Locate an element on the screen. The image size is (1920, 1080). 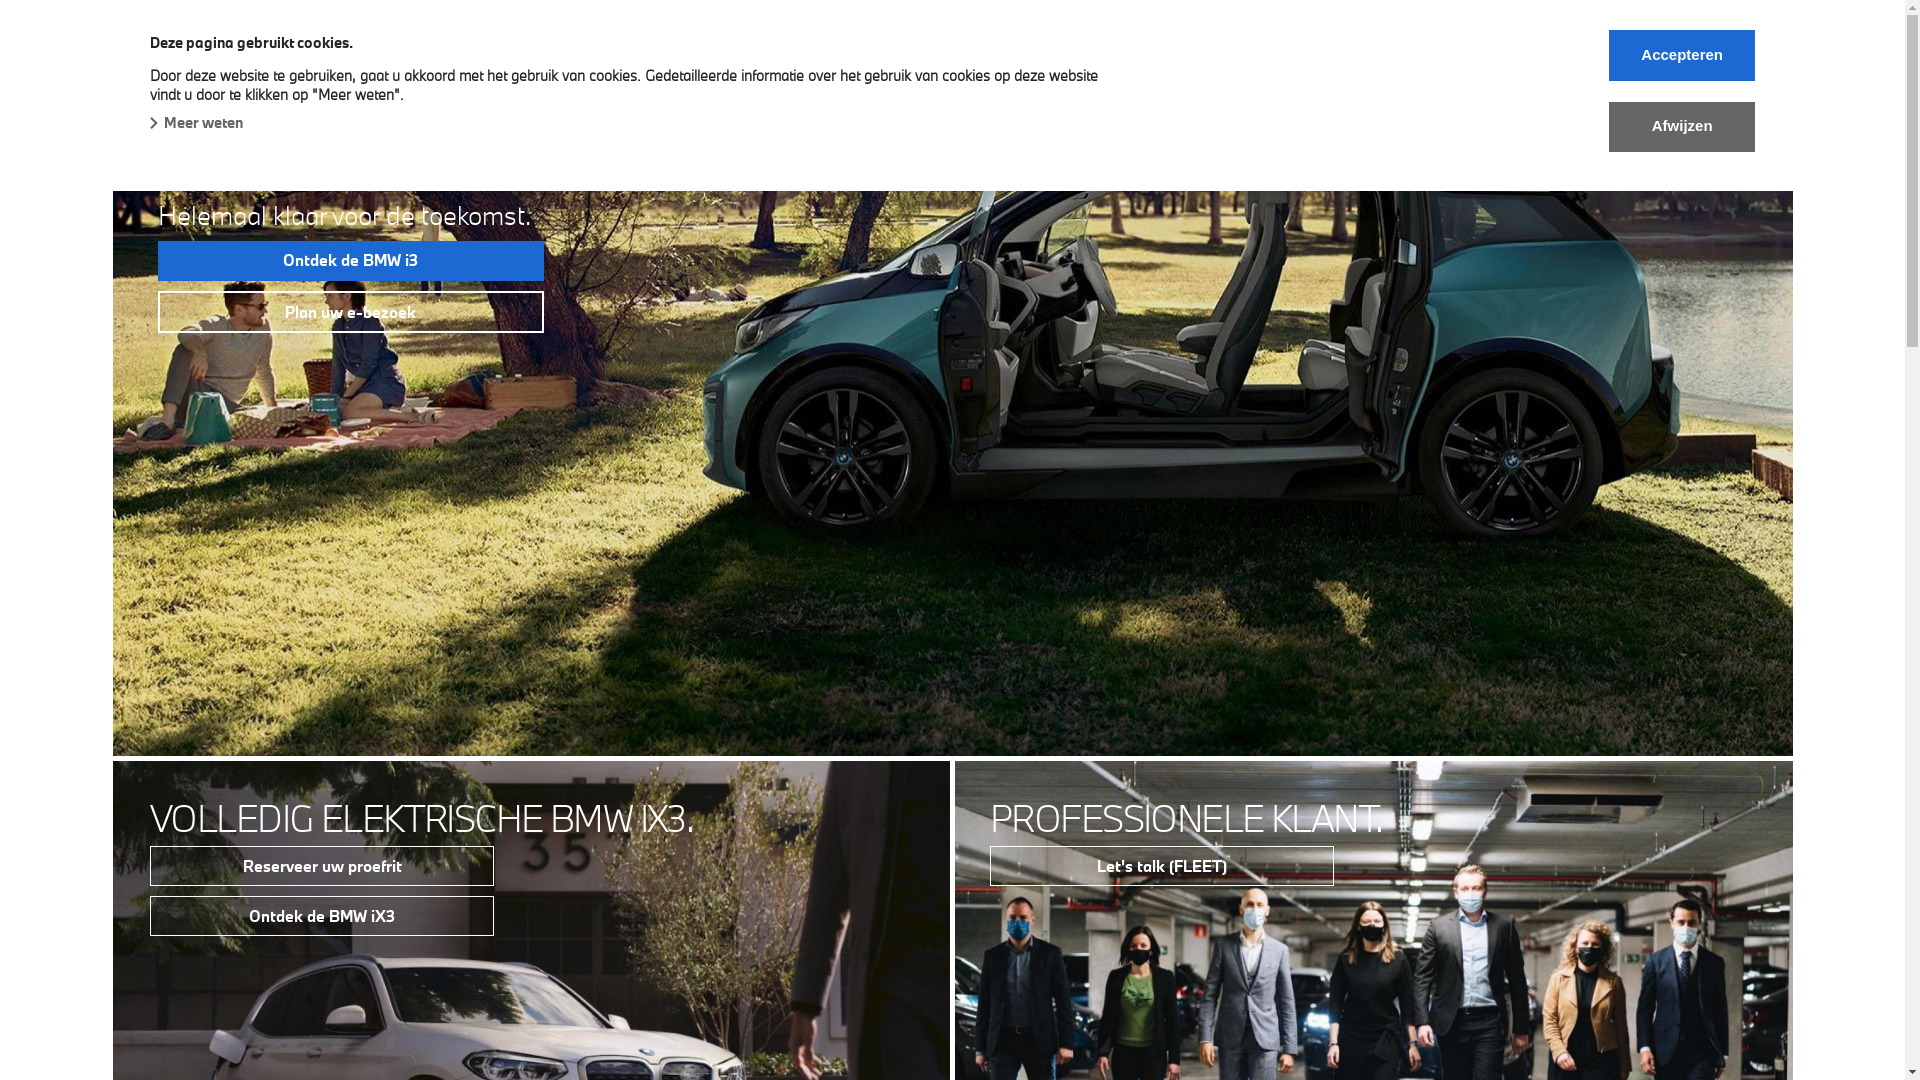
Skip to main content is located at coordinates (0, 0).